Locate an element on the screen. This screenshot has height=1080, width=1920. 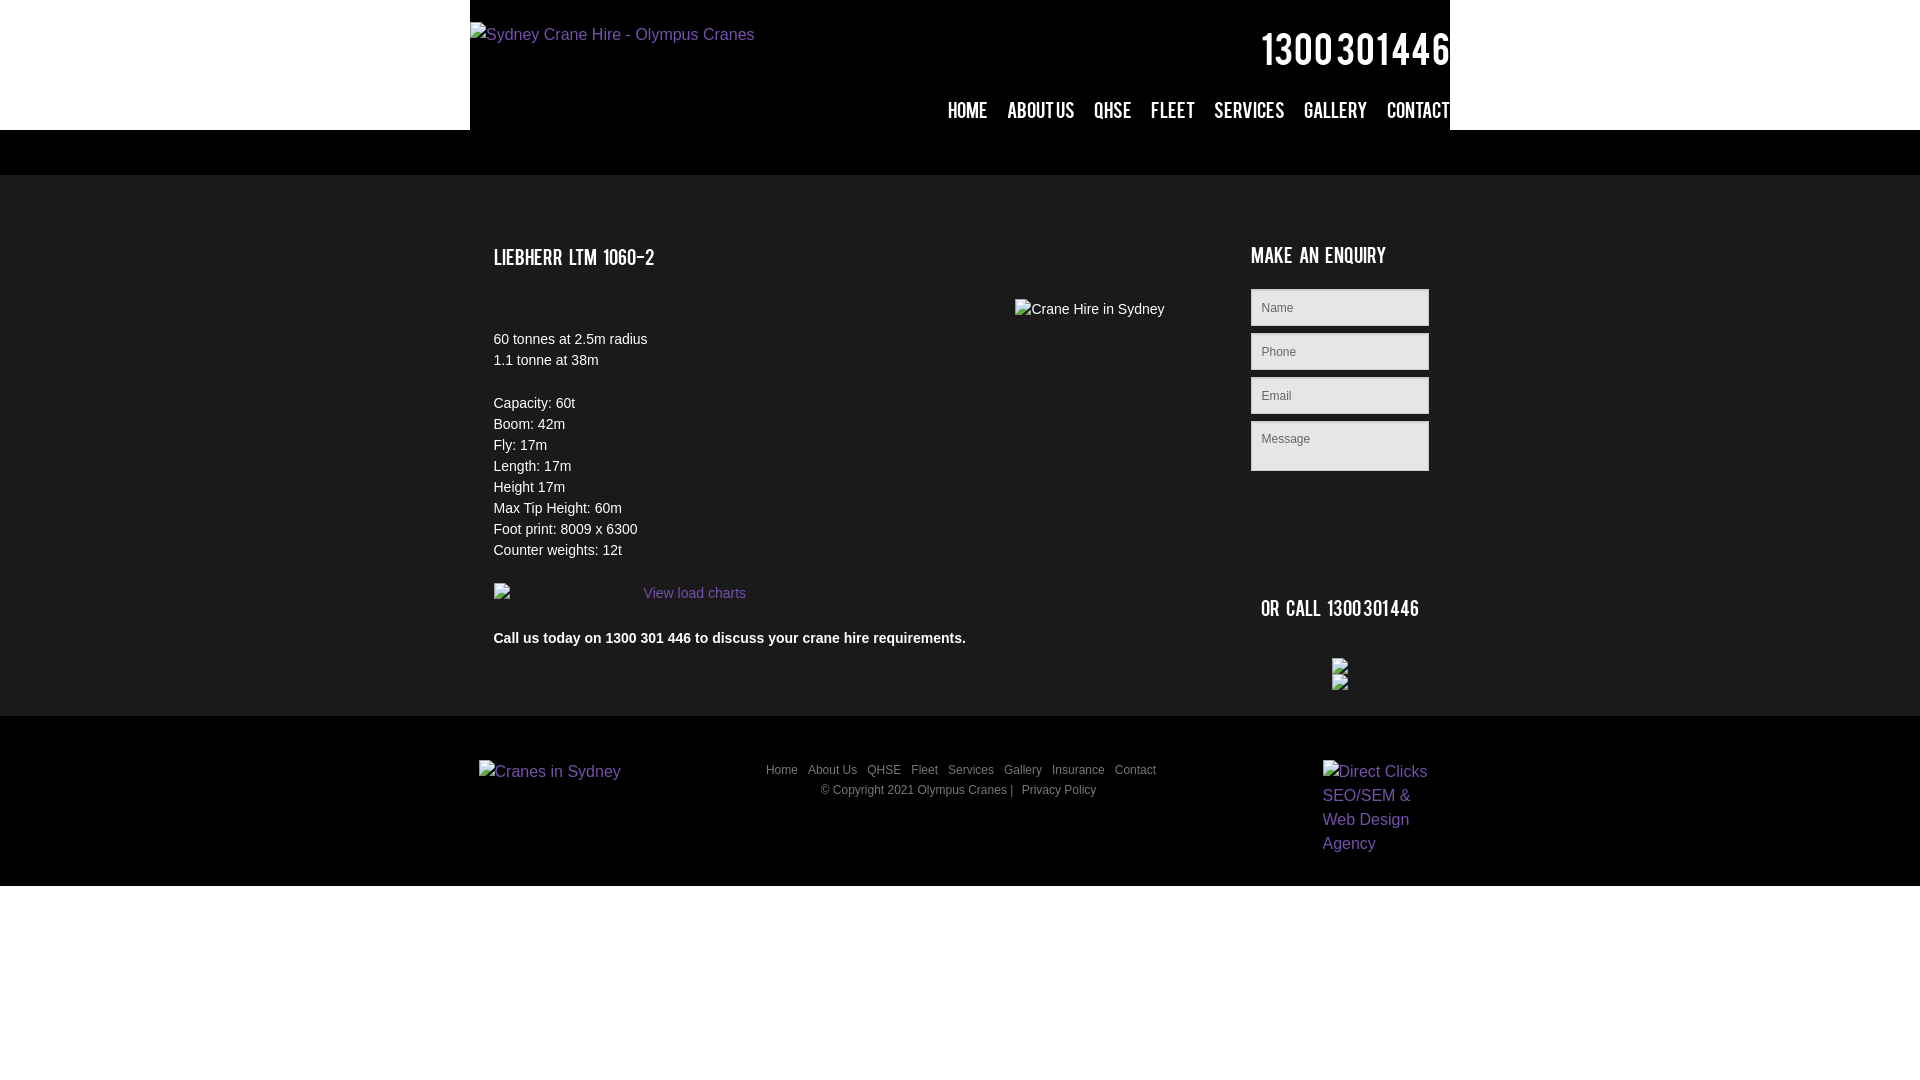
Home is located at coordinates (782, 770).